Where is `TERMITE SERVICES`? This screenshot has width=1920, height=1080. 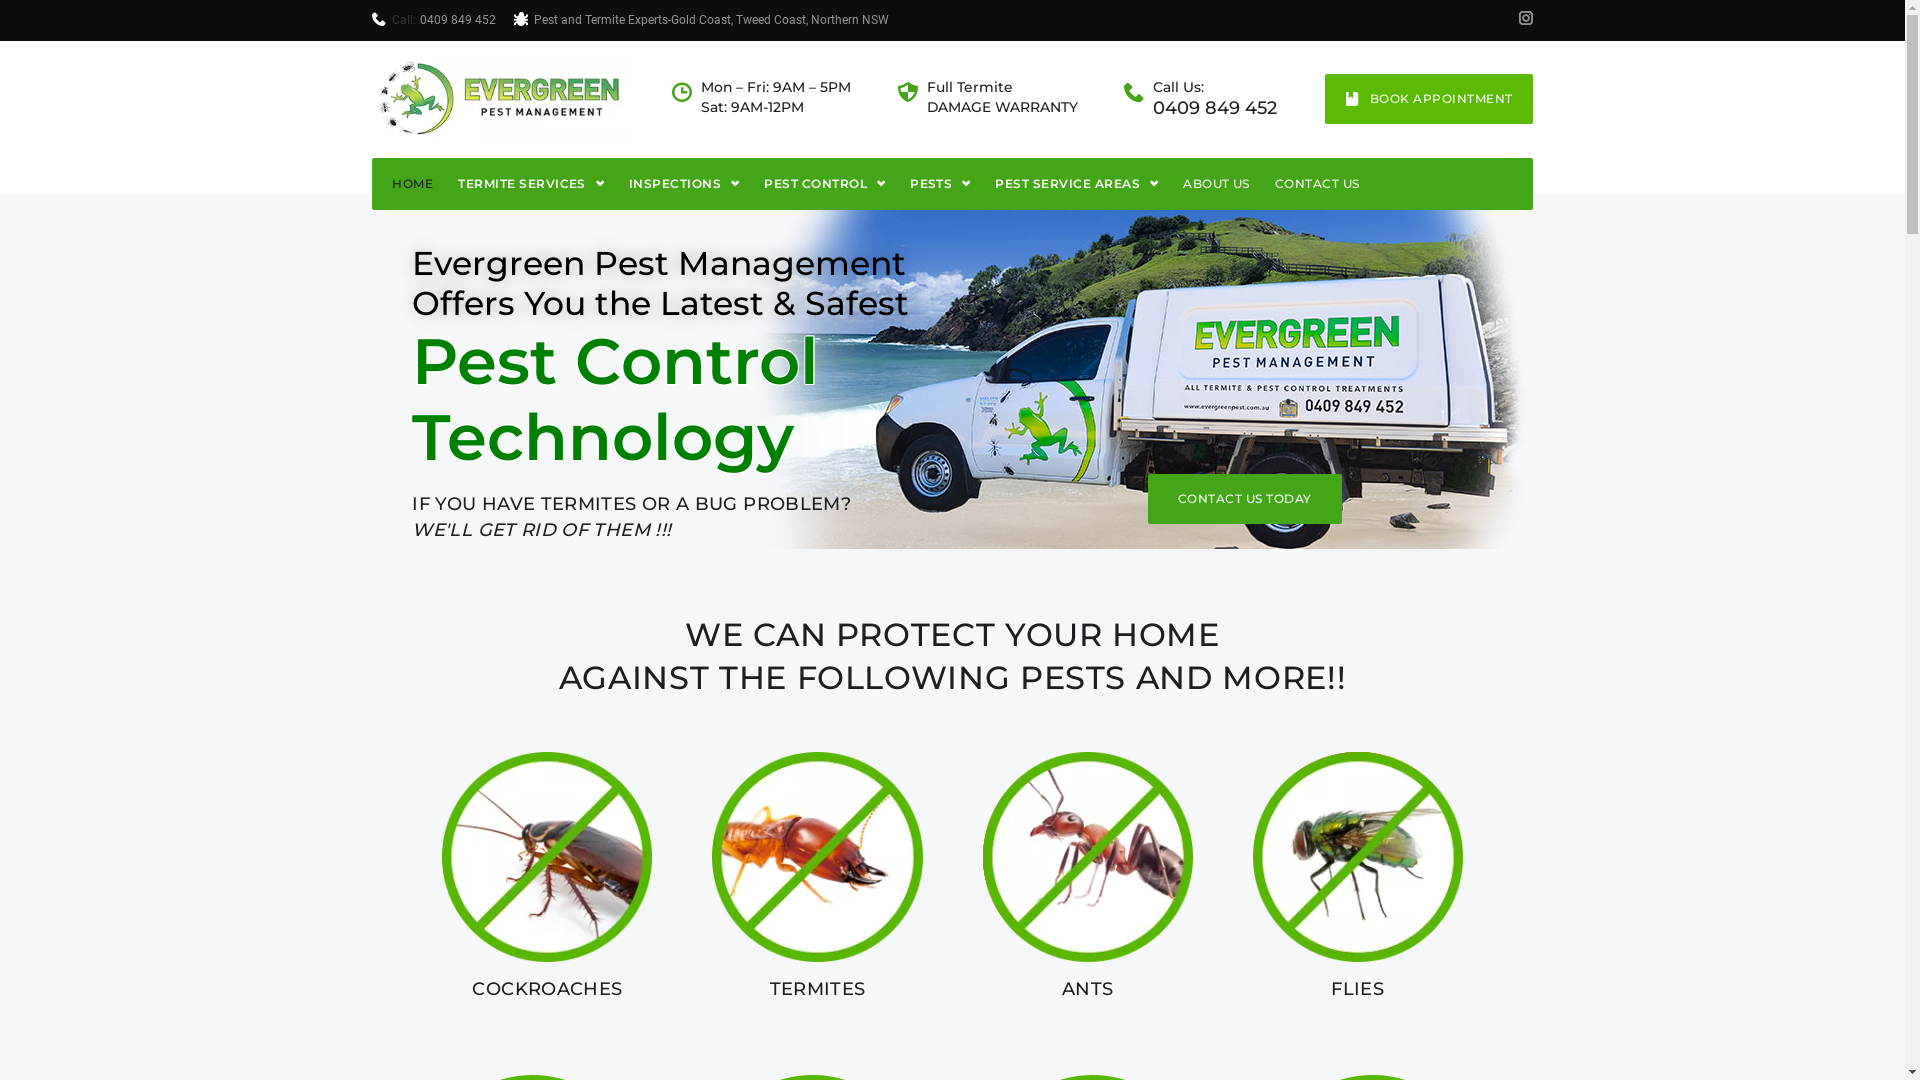 TERMITE SERVICES is located at coordinates (531, 184).